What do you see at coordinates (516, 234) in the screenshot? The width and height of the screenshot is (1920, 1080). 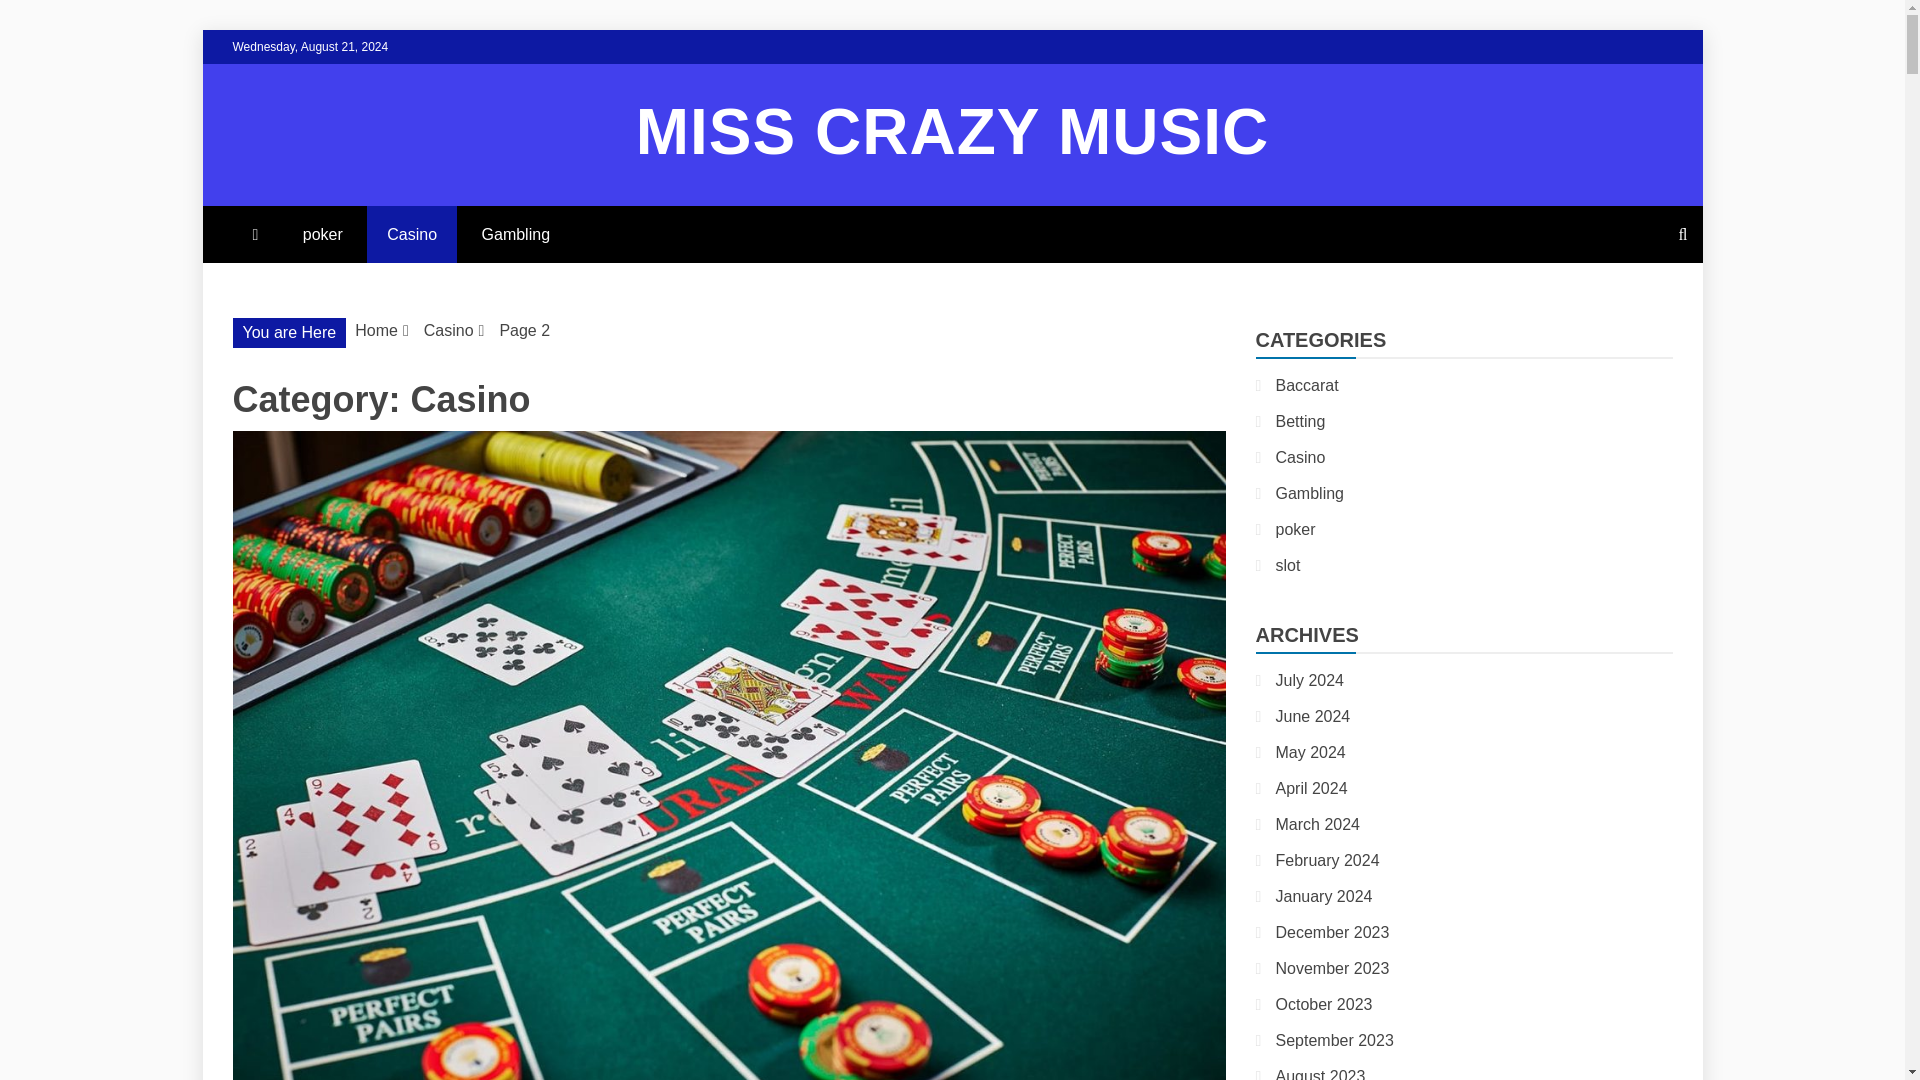 I see `Gambling` at bounding box center [516, 234].